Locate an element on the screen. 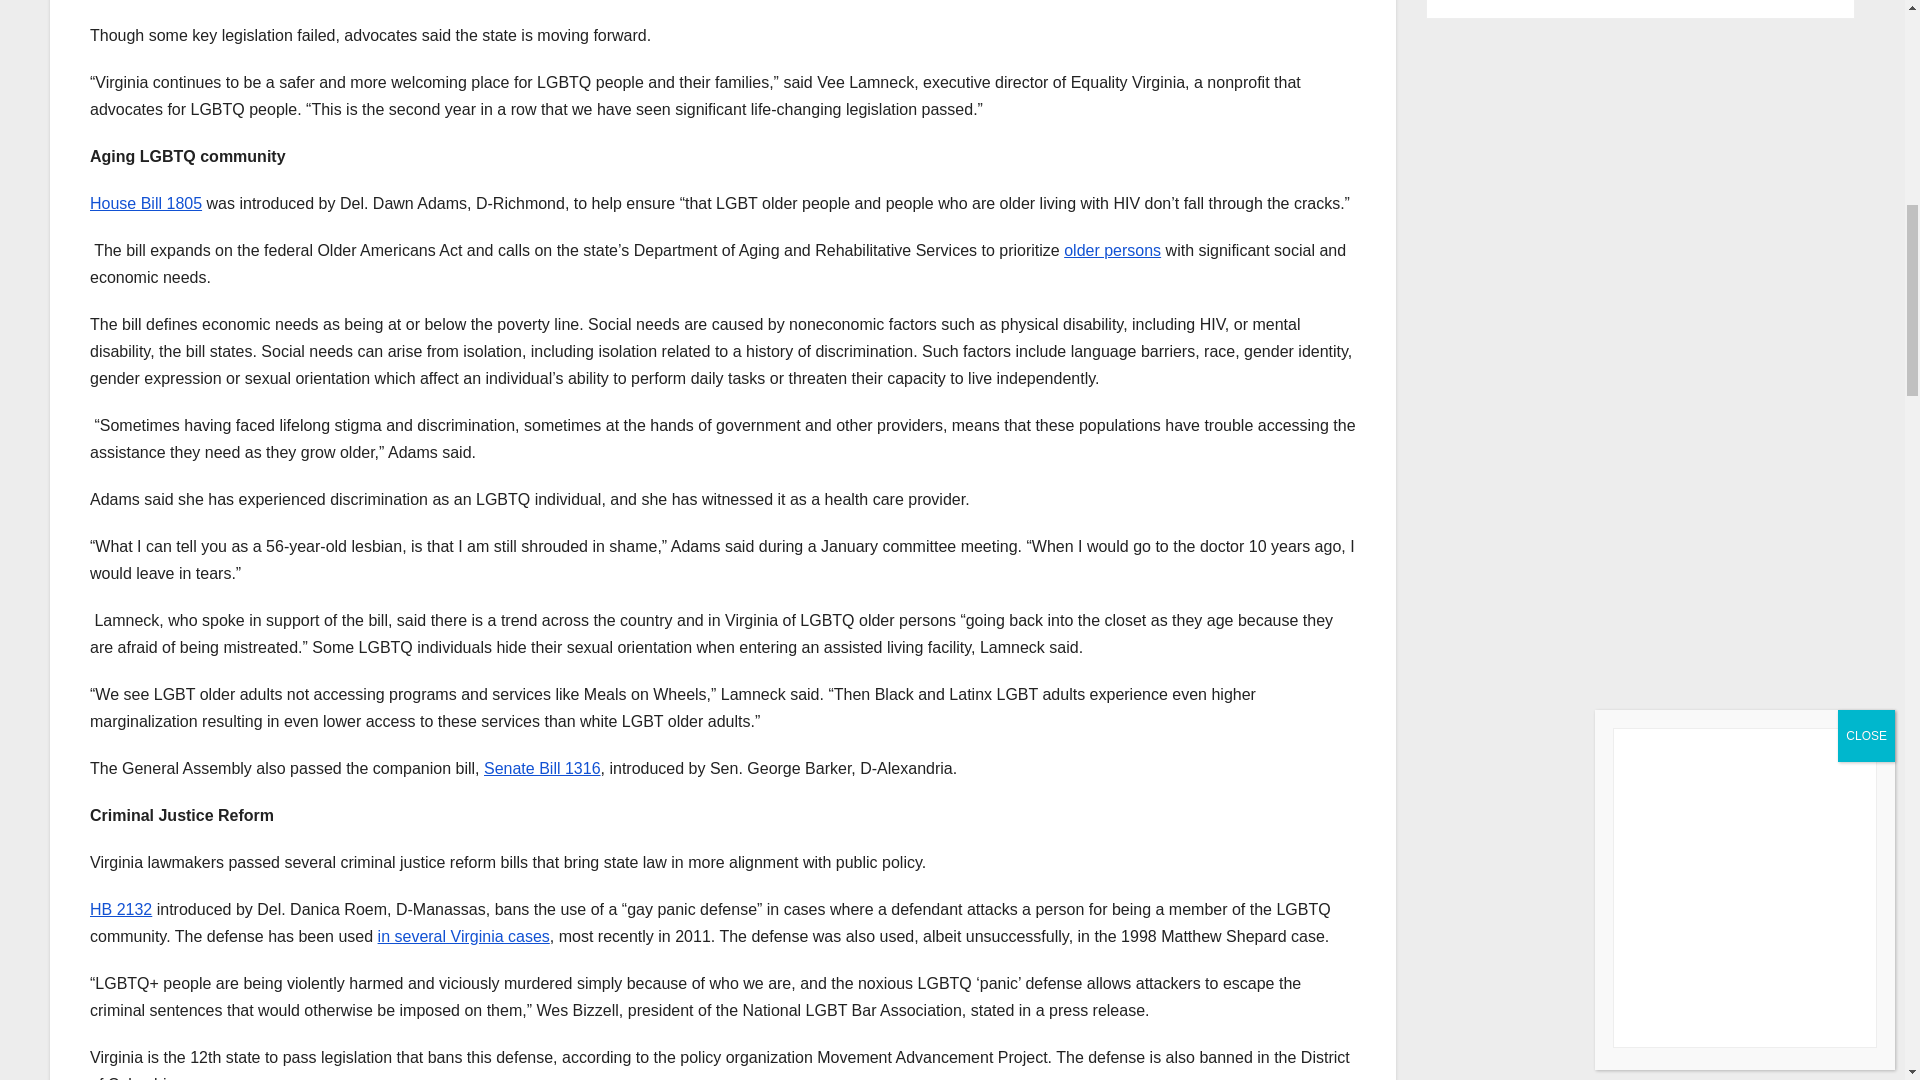 The width and height of the screenshot is (1920, 1080). older persons is located at coordinates (1112, 250).